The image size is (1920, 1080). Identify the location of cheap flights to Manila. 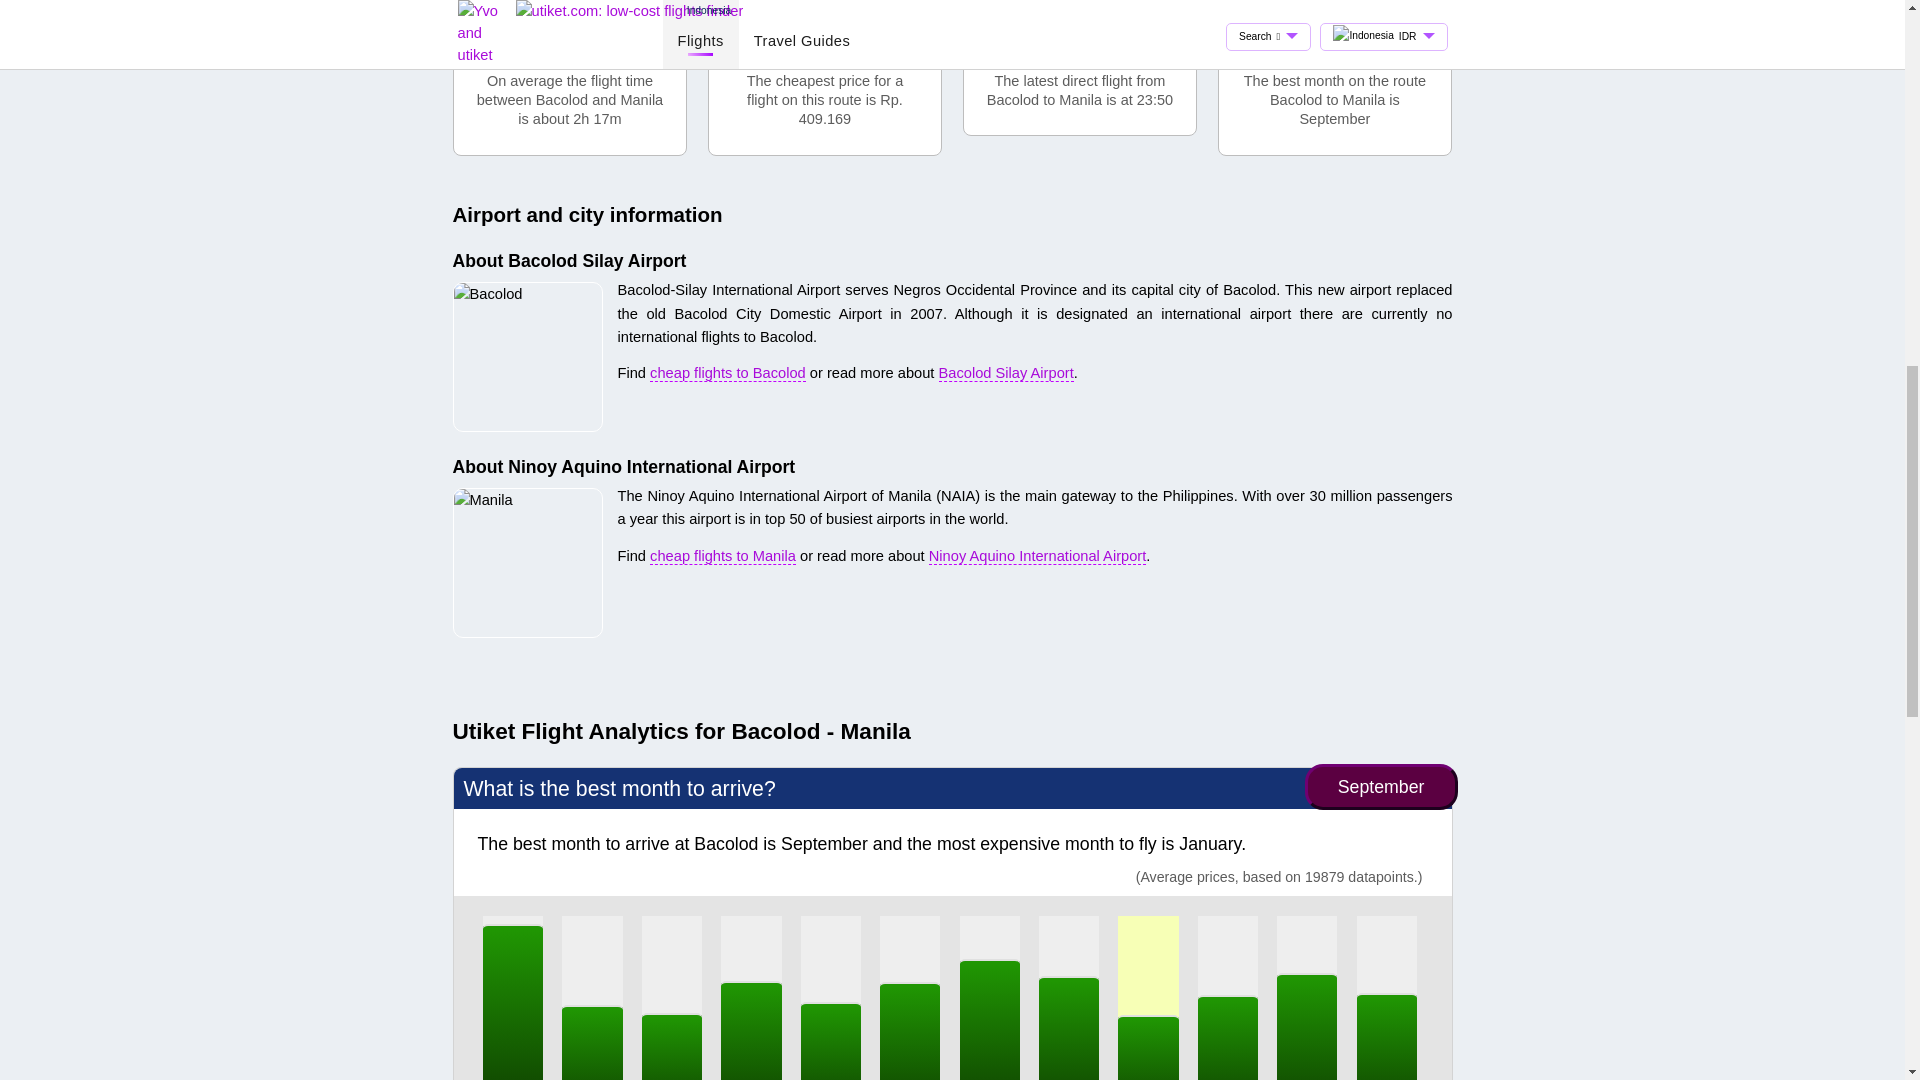
(723, 556).